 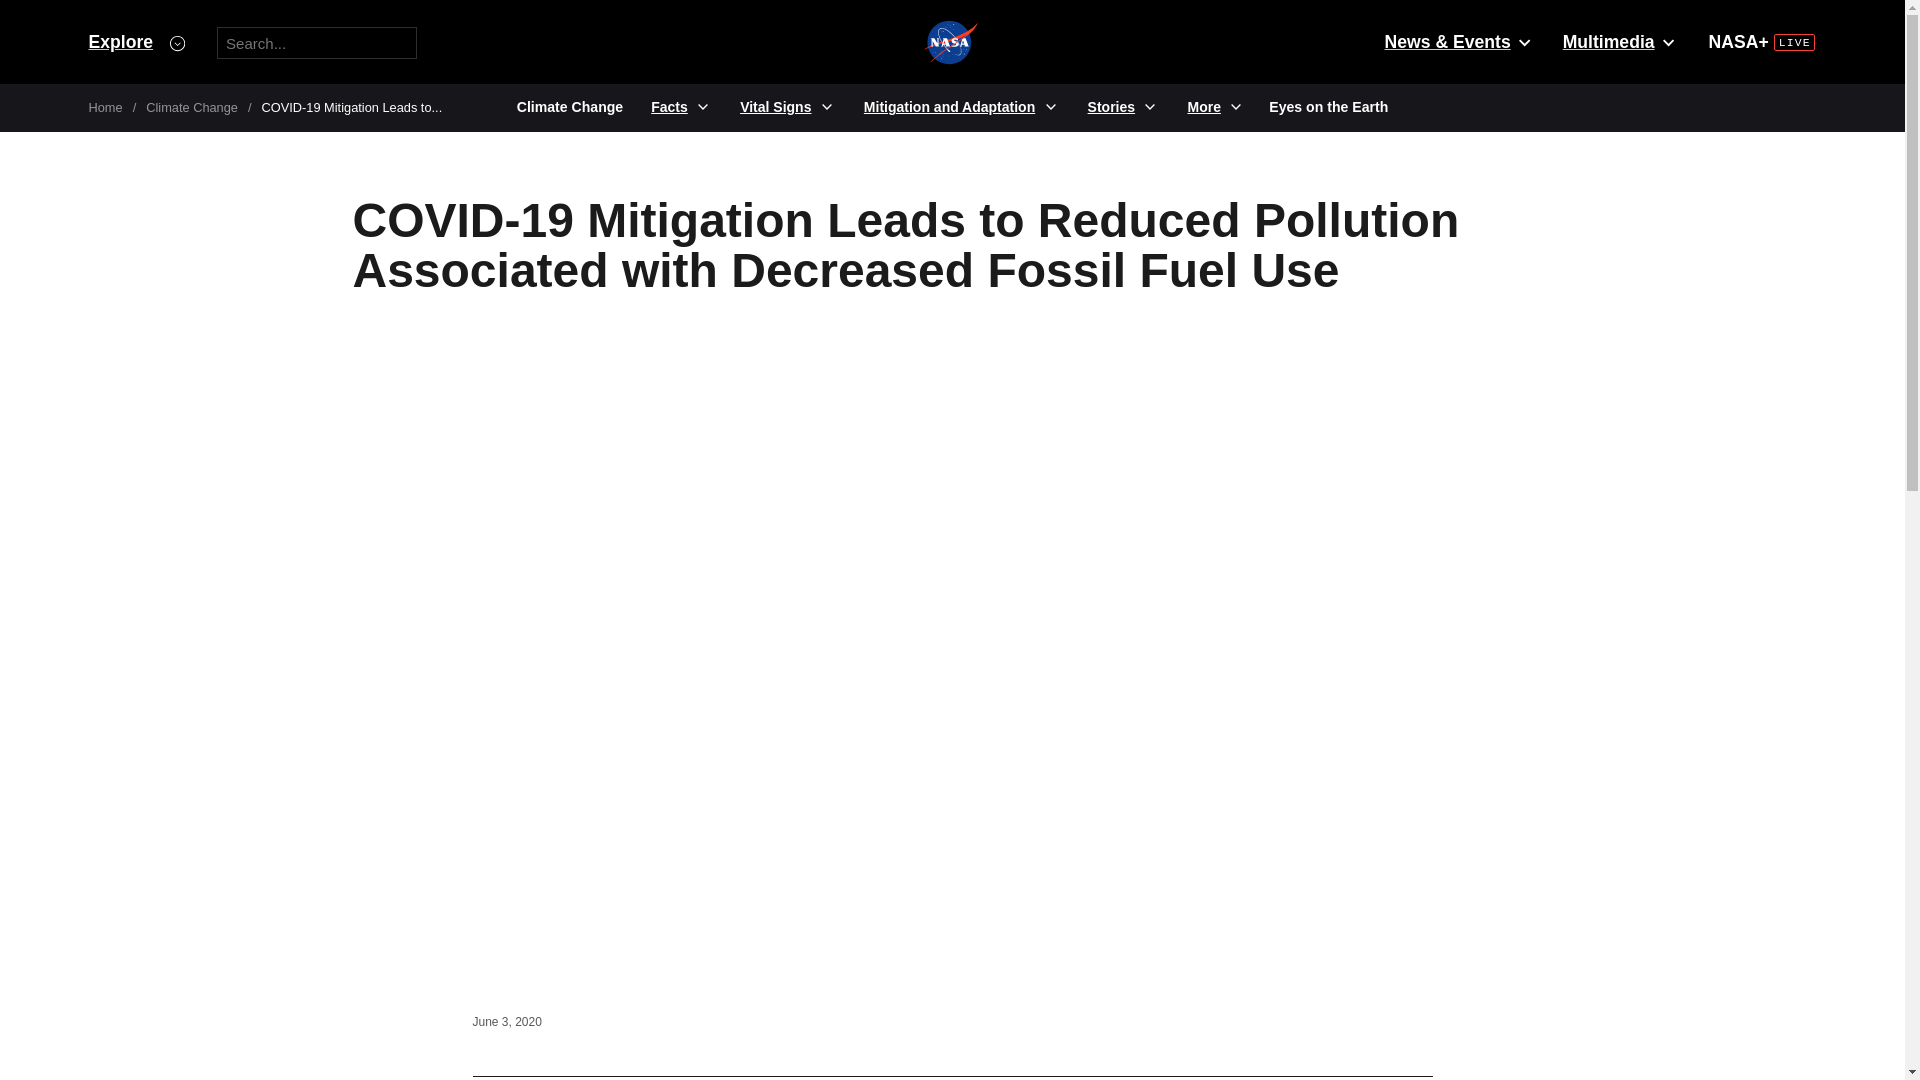 What do you see at coordinates (192, 107) in the screenshot?
I see `Climate Change` at bounding box center [192, 107].